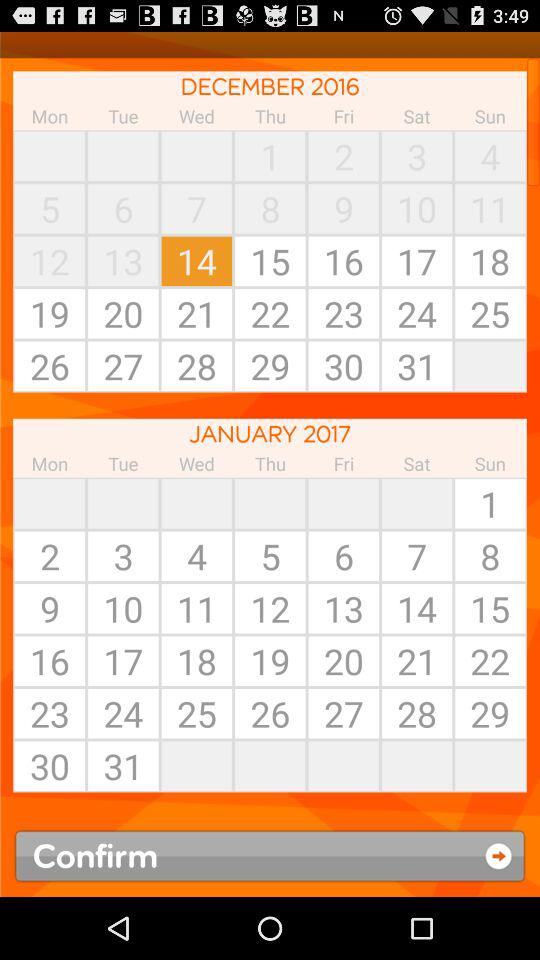  Describe the element at coordinates (270, 766) in the screenshot. I see `open item below the 25 icon` at that location.